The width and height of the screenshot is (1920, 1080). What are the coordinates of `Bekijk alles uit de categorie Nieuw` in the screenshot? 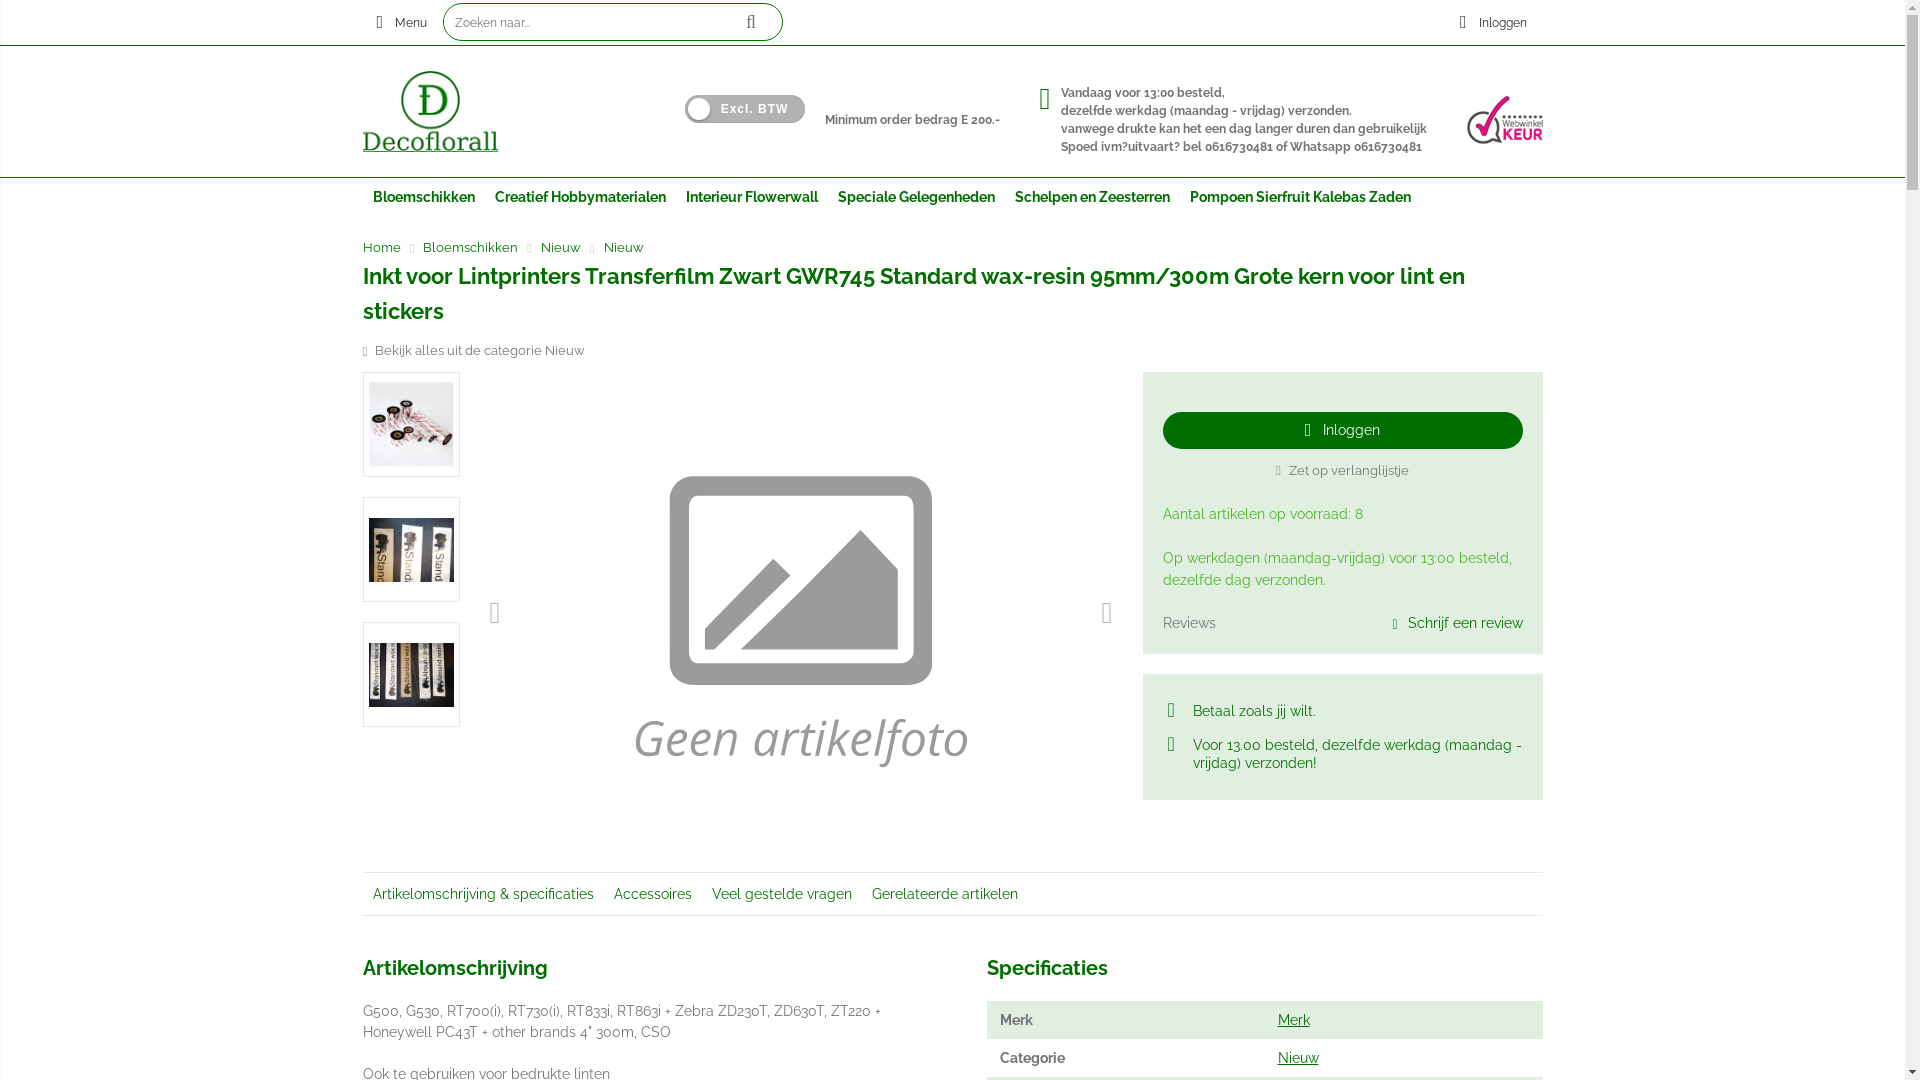 It's located at (474, 350).